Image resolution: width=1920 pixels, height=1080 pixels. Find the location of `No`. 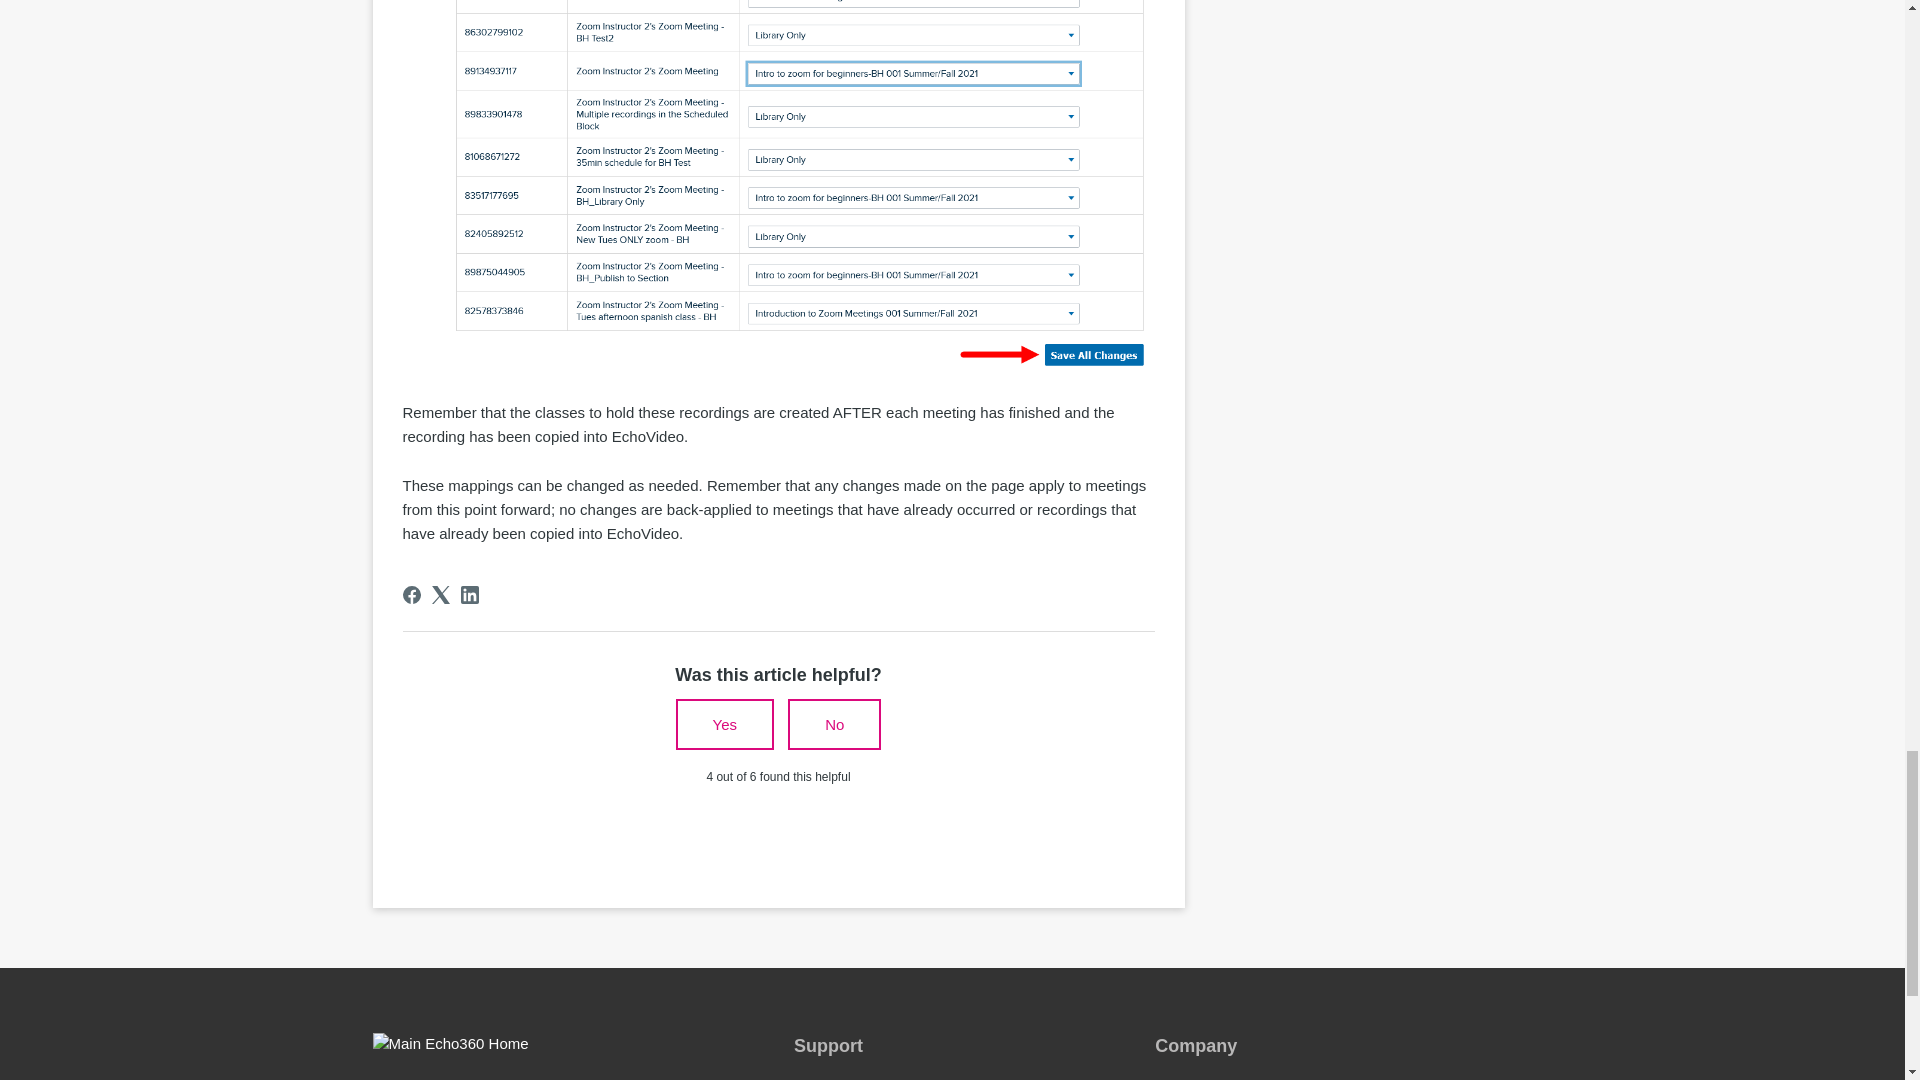

No is located at coordinates (834, 724).